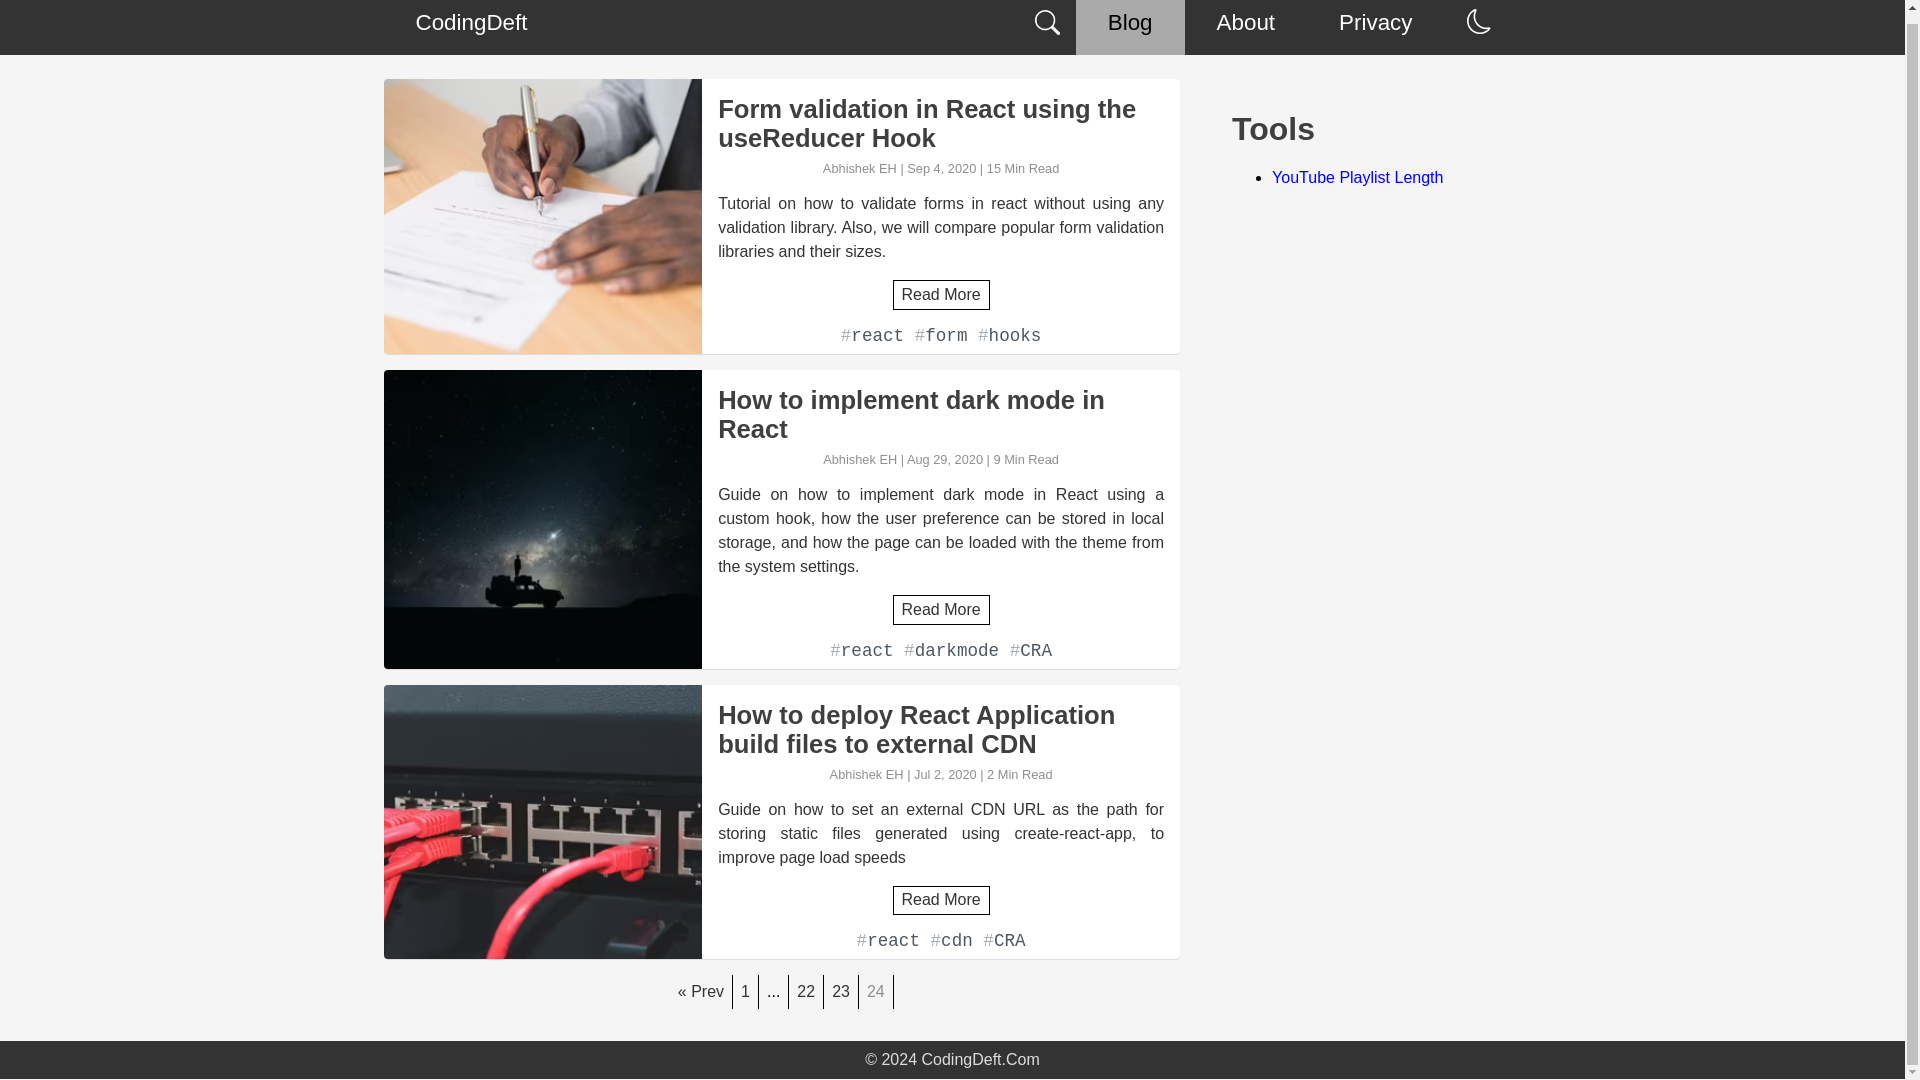 Image resolution: width=1920 pixels, height=1080 pixels. What do you see at coordinates (1357, 176) in the screenshot?
I see `YouTube Playlist Length` at bounding box center [1357, 176].